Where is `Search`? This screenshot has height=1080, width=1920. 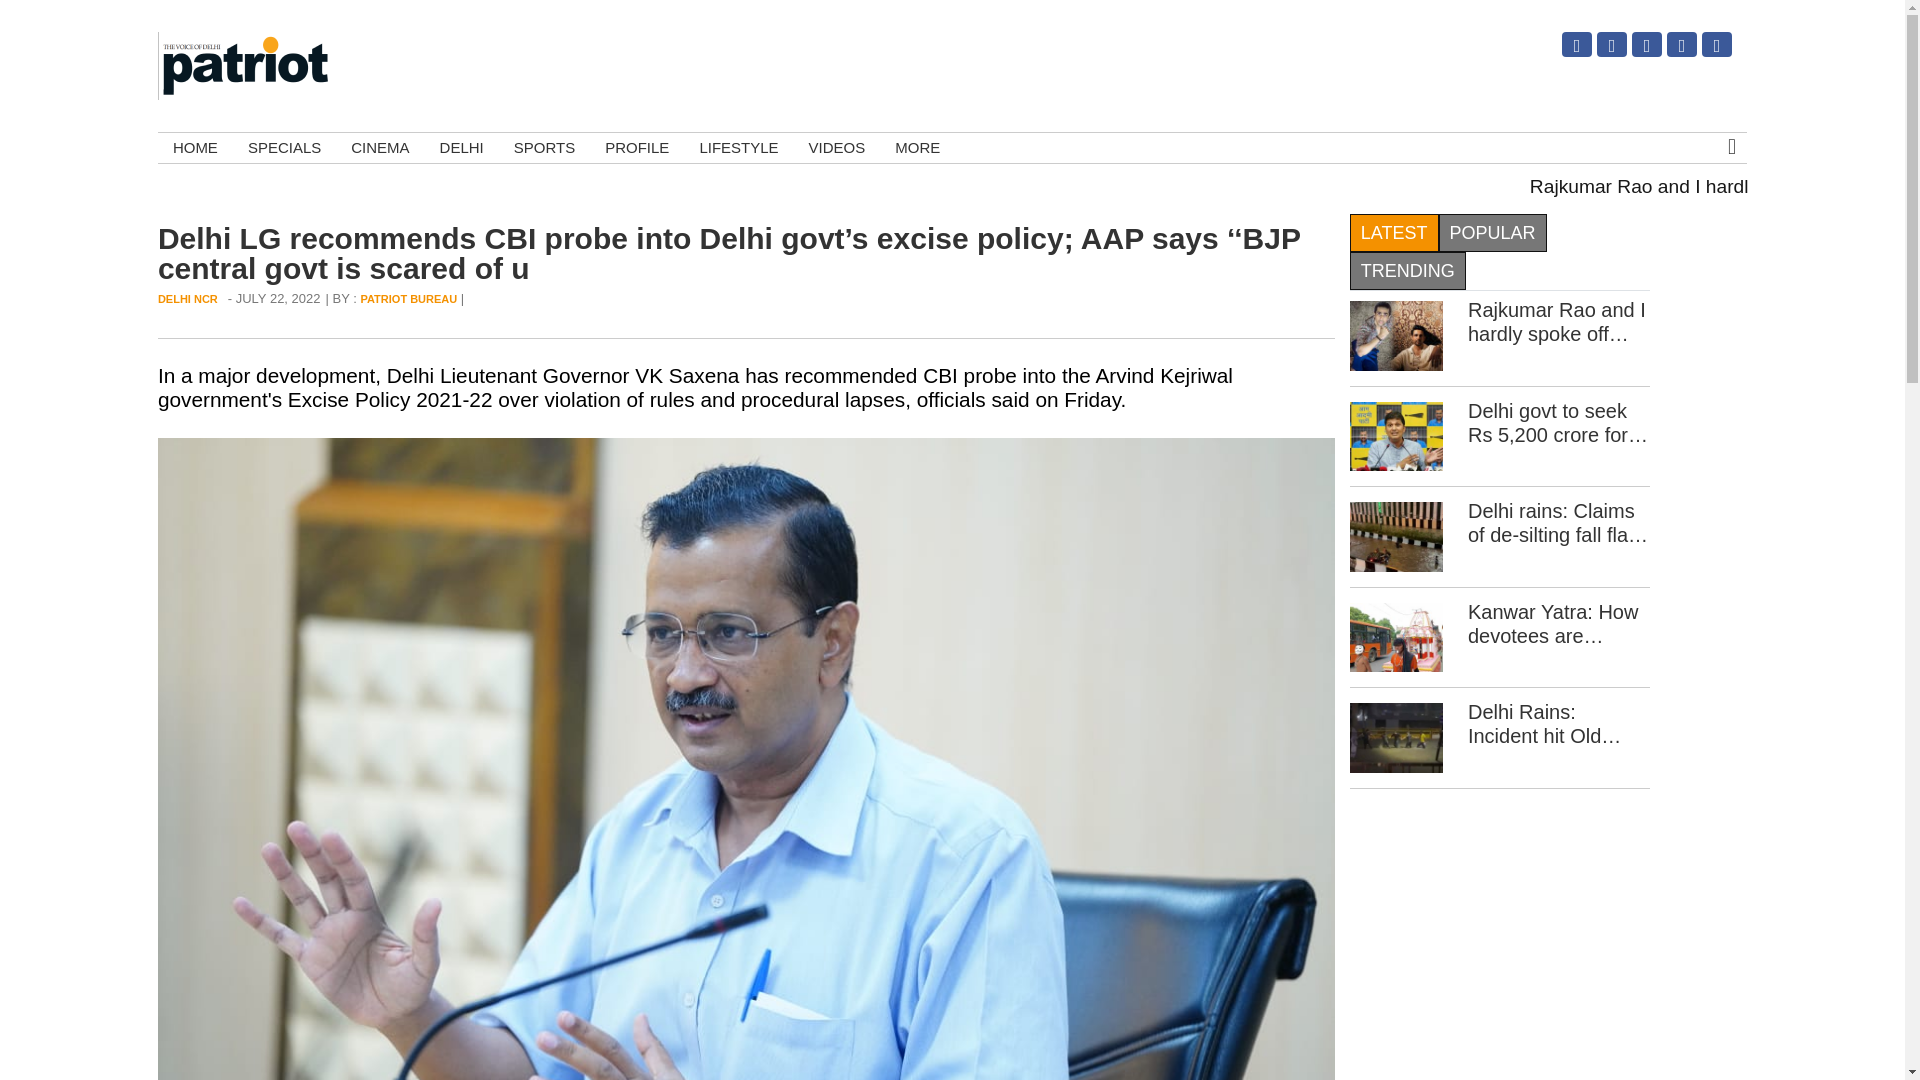
Search is located at coordinates (1706, 243).